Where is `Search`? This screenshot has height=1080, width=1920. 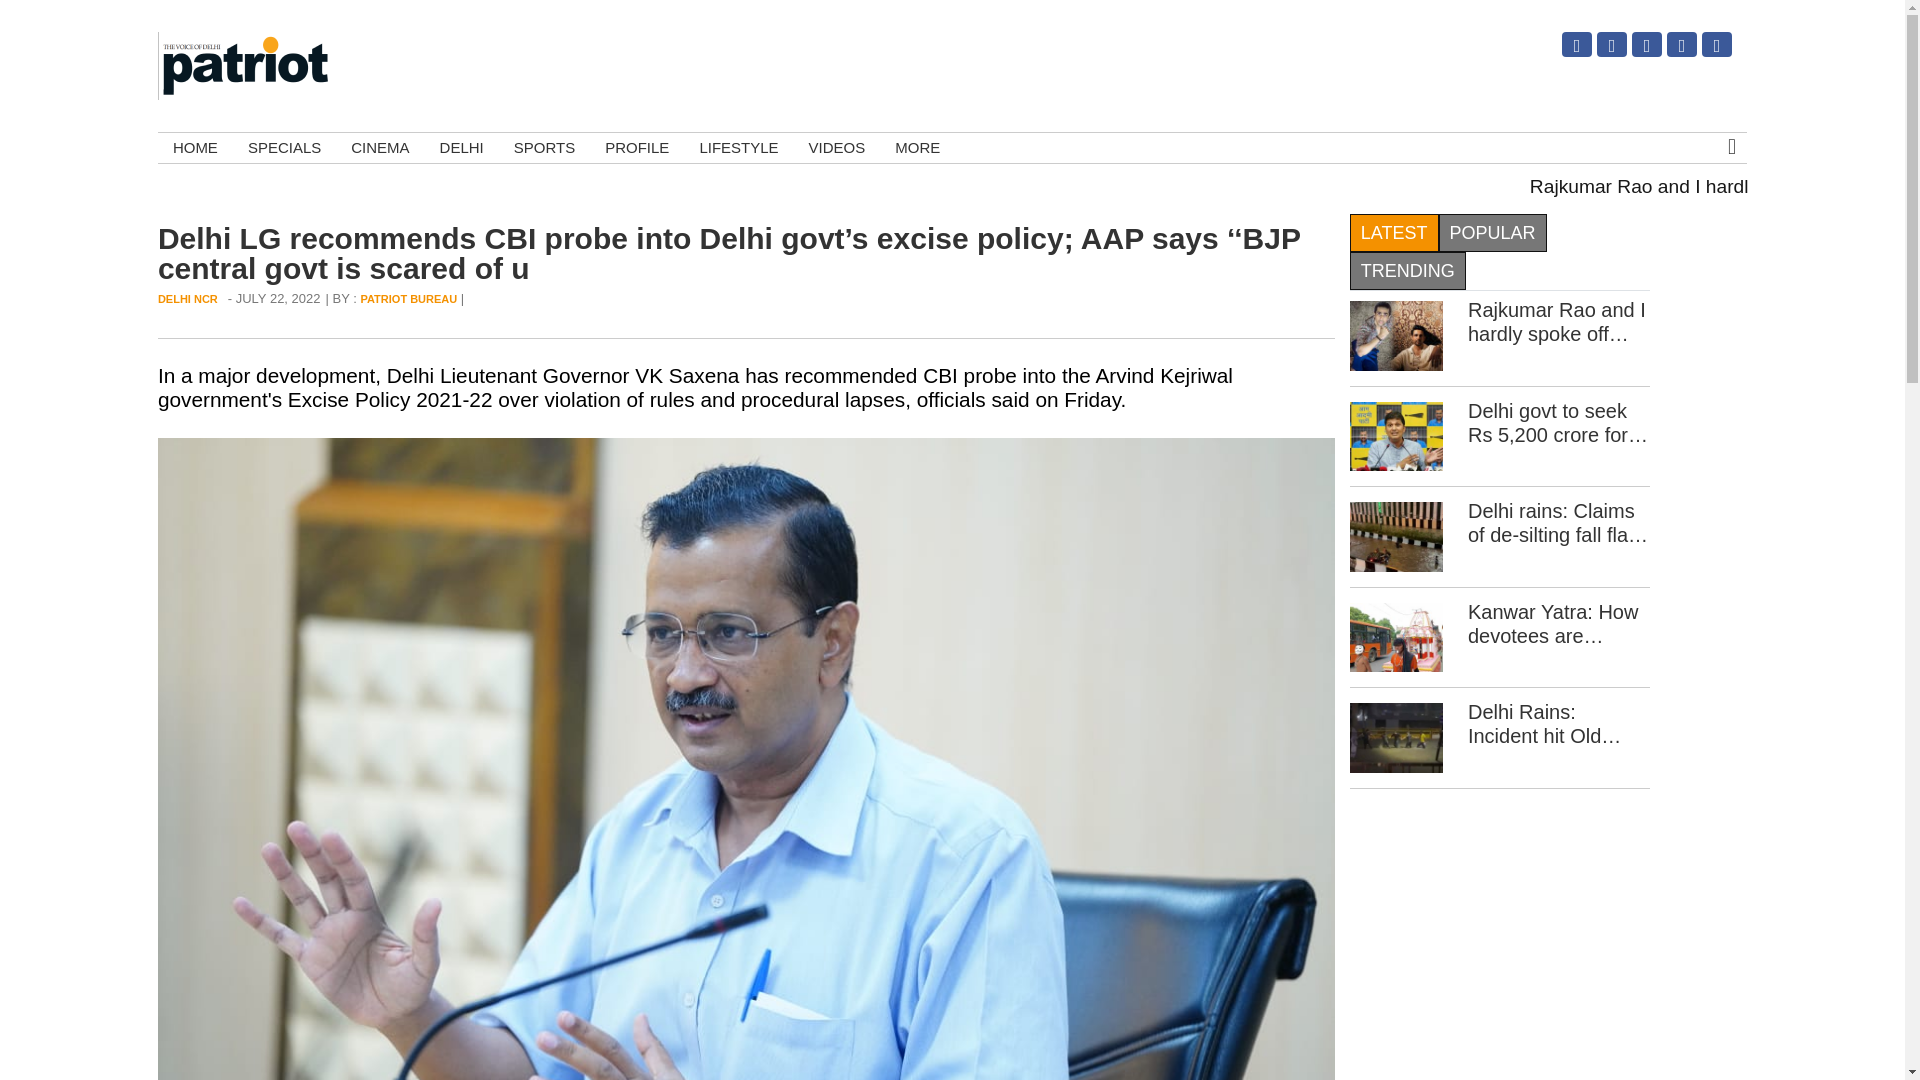
Search is located at coordinates (1706, 243).